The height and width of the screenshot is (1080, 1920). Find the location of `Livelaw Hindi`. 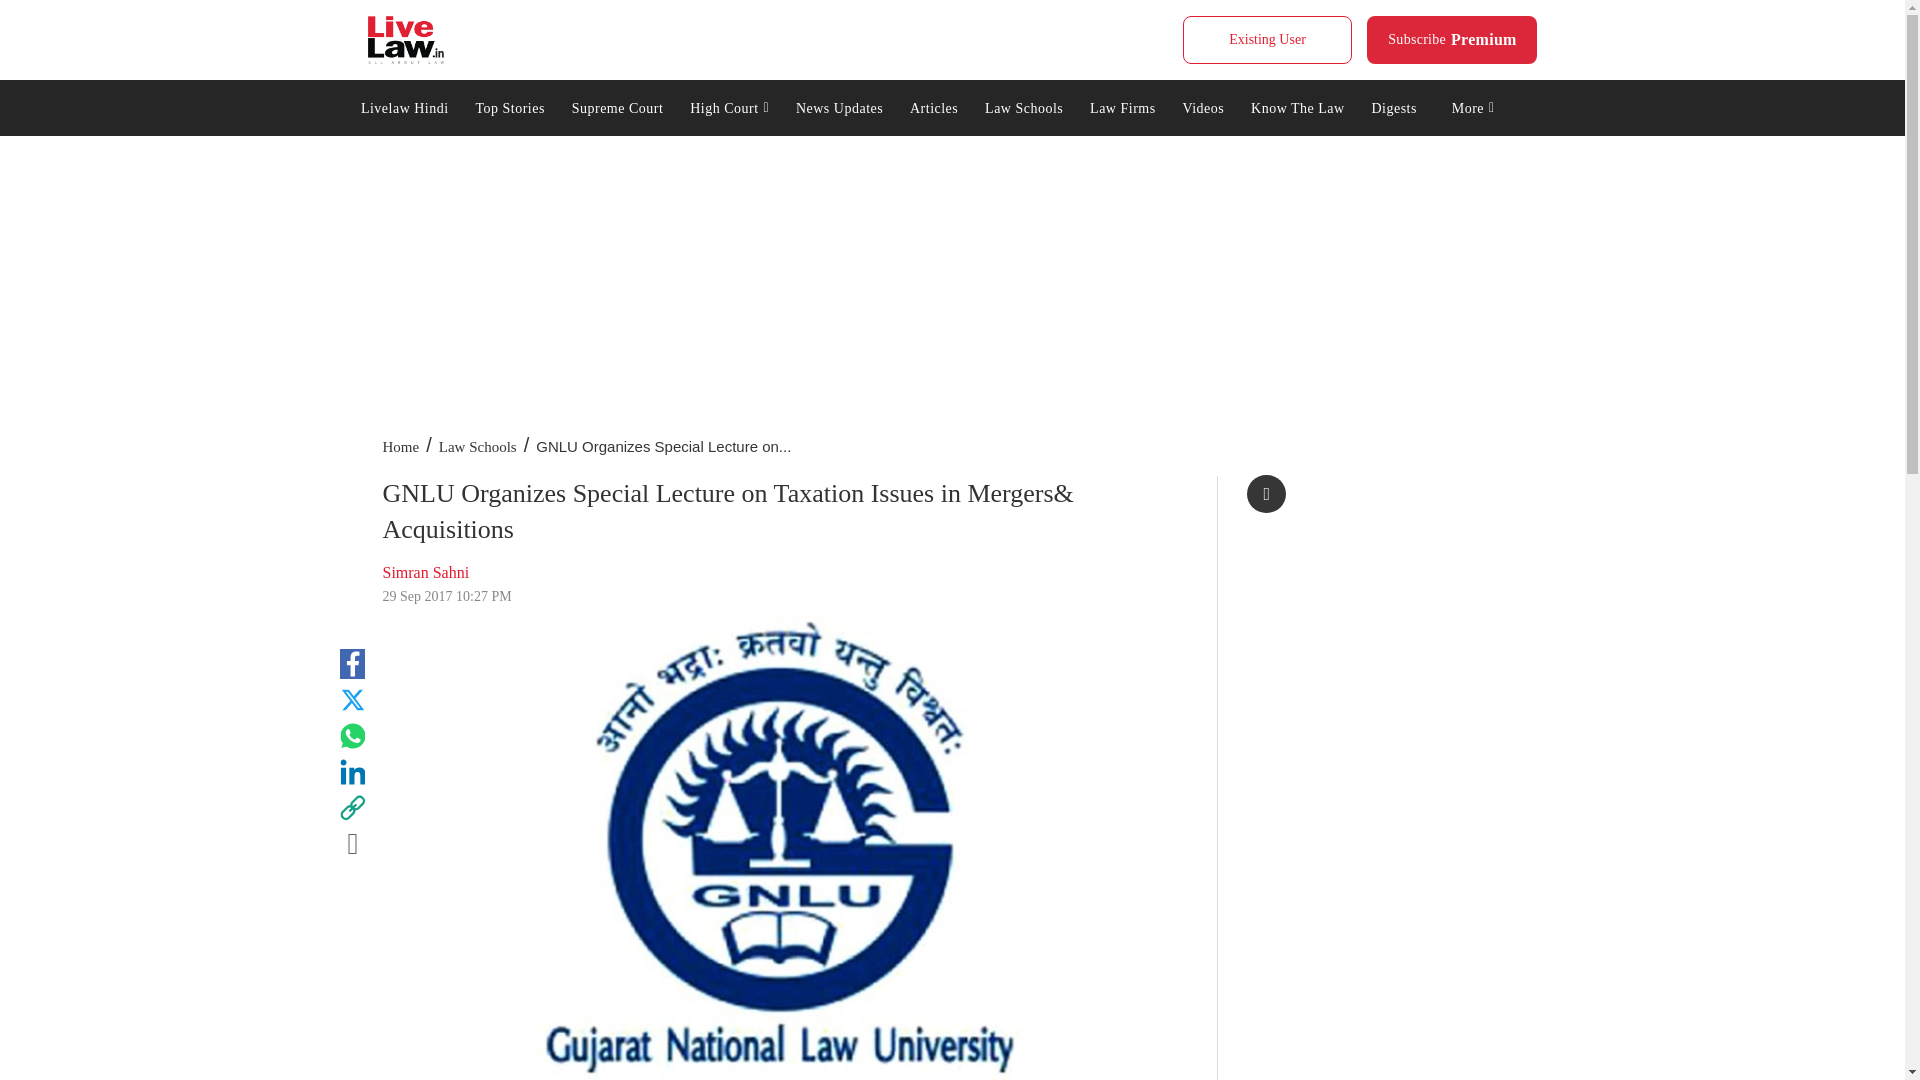

Livelaw Hindi is located at coordinates (404, 106).